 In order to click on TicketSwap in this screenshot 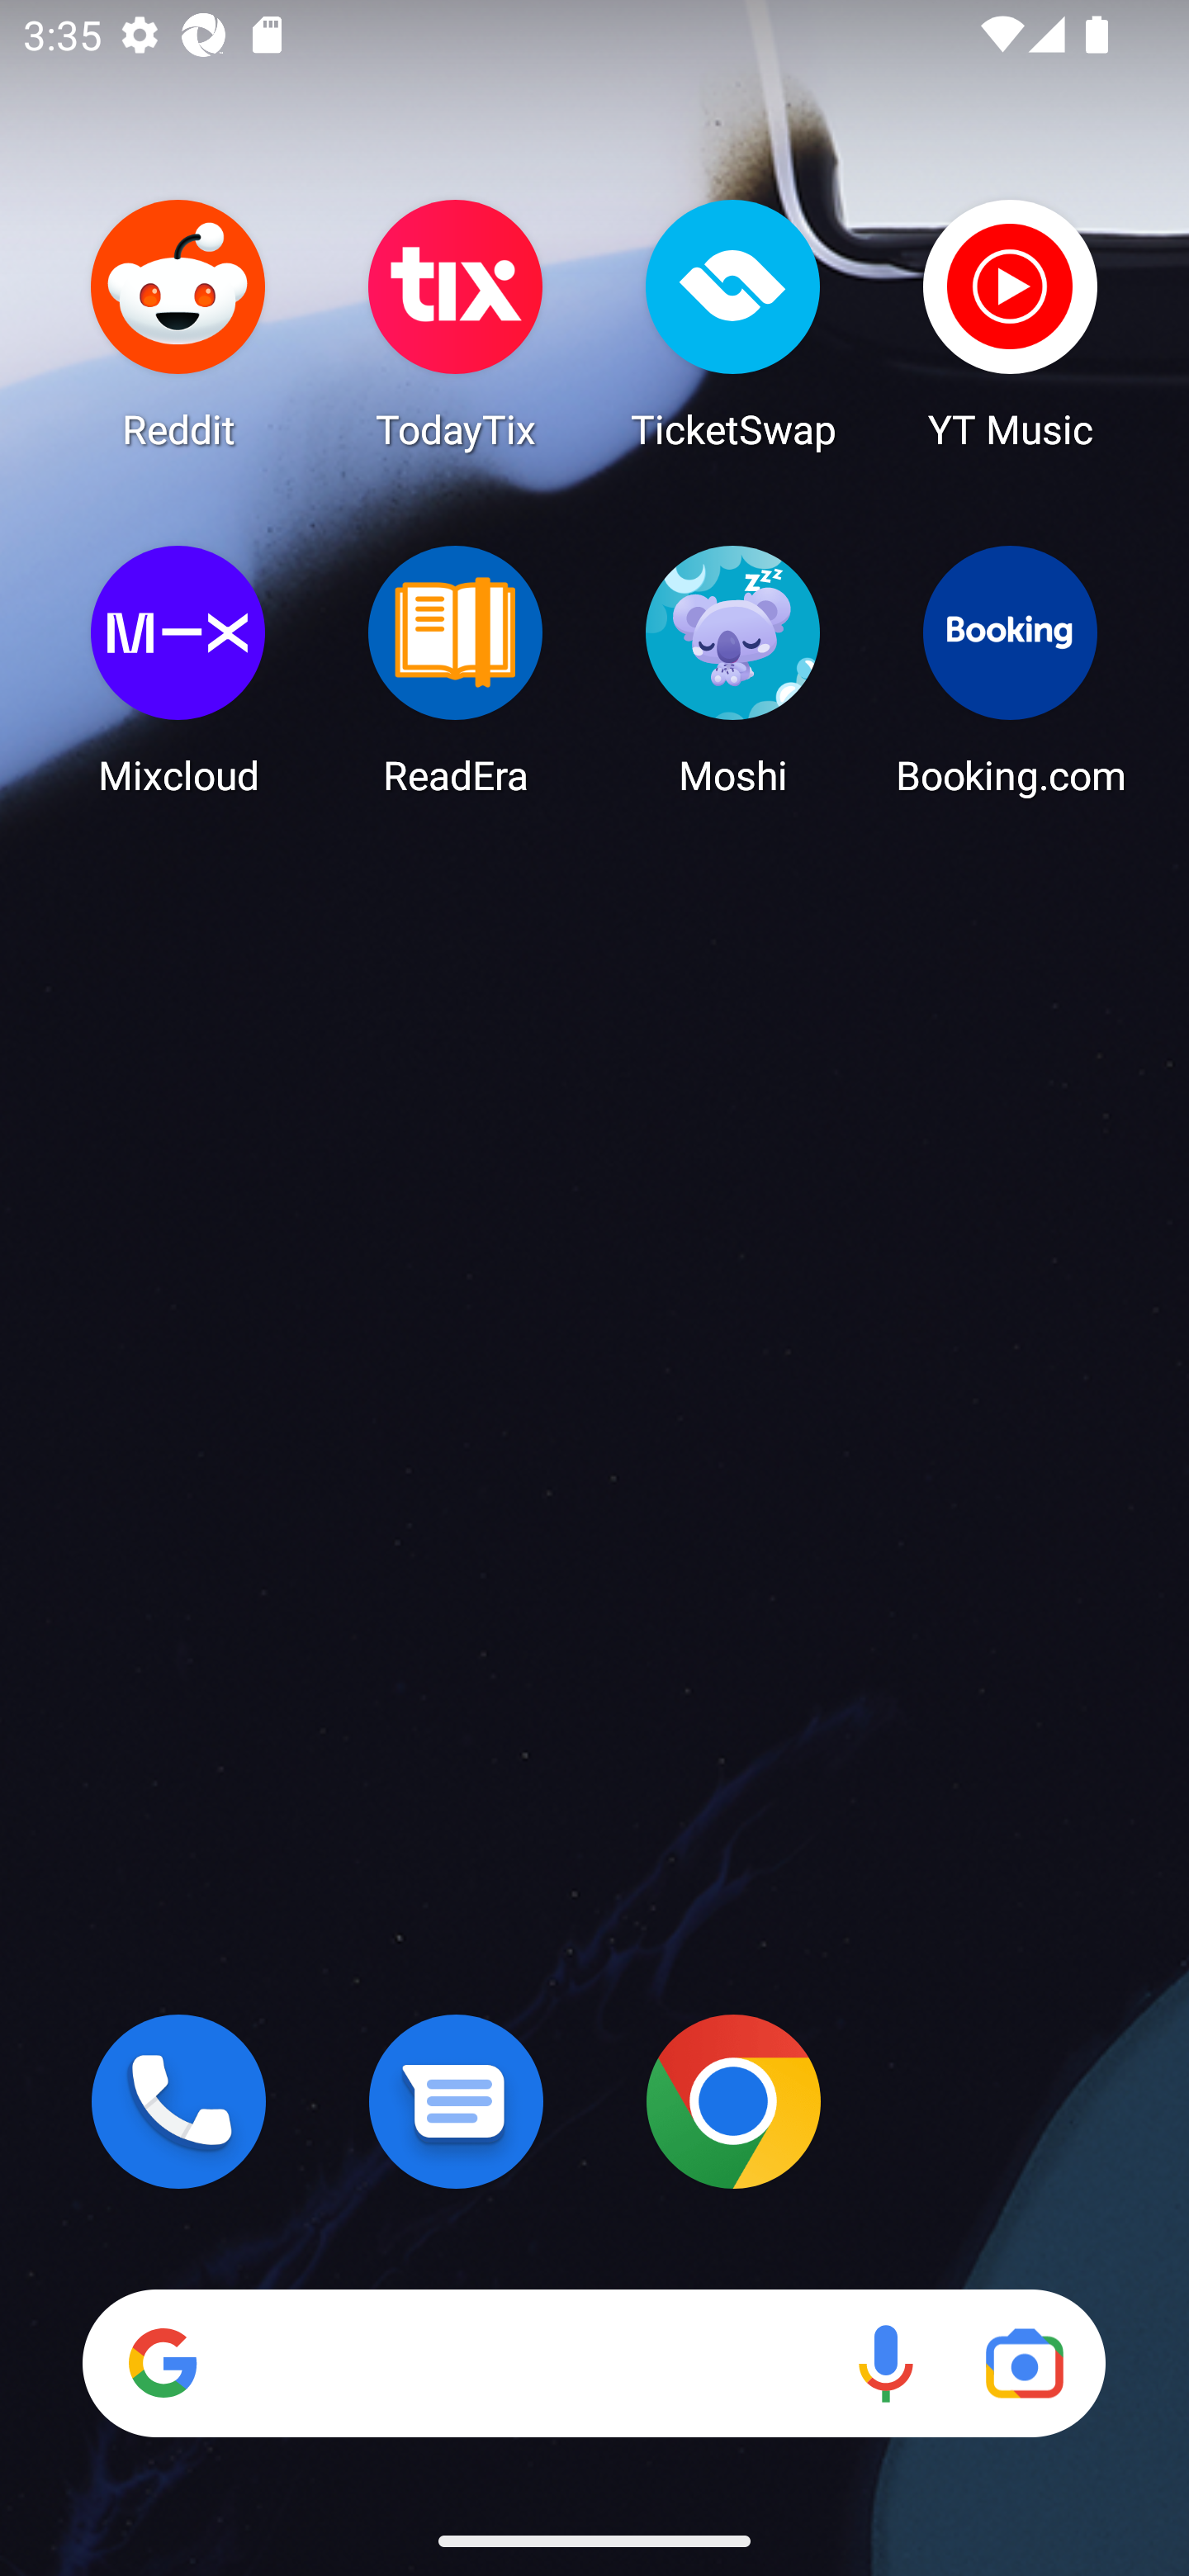, I will do `click(733, 324)`.